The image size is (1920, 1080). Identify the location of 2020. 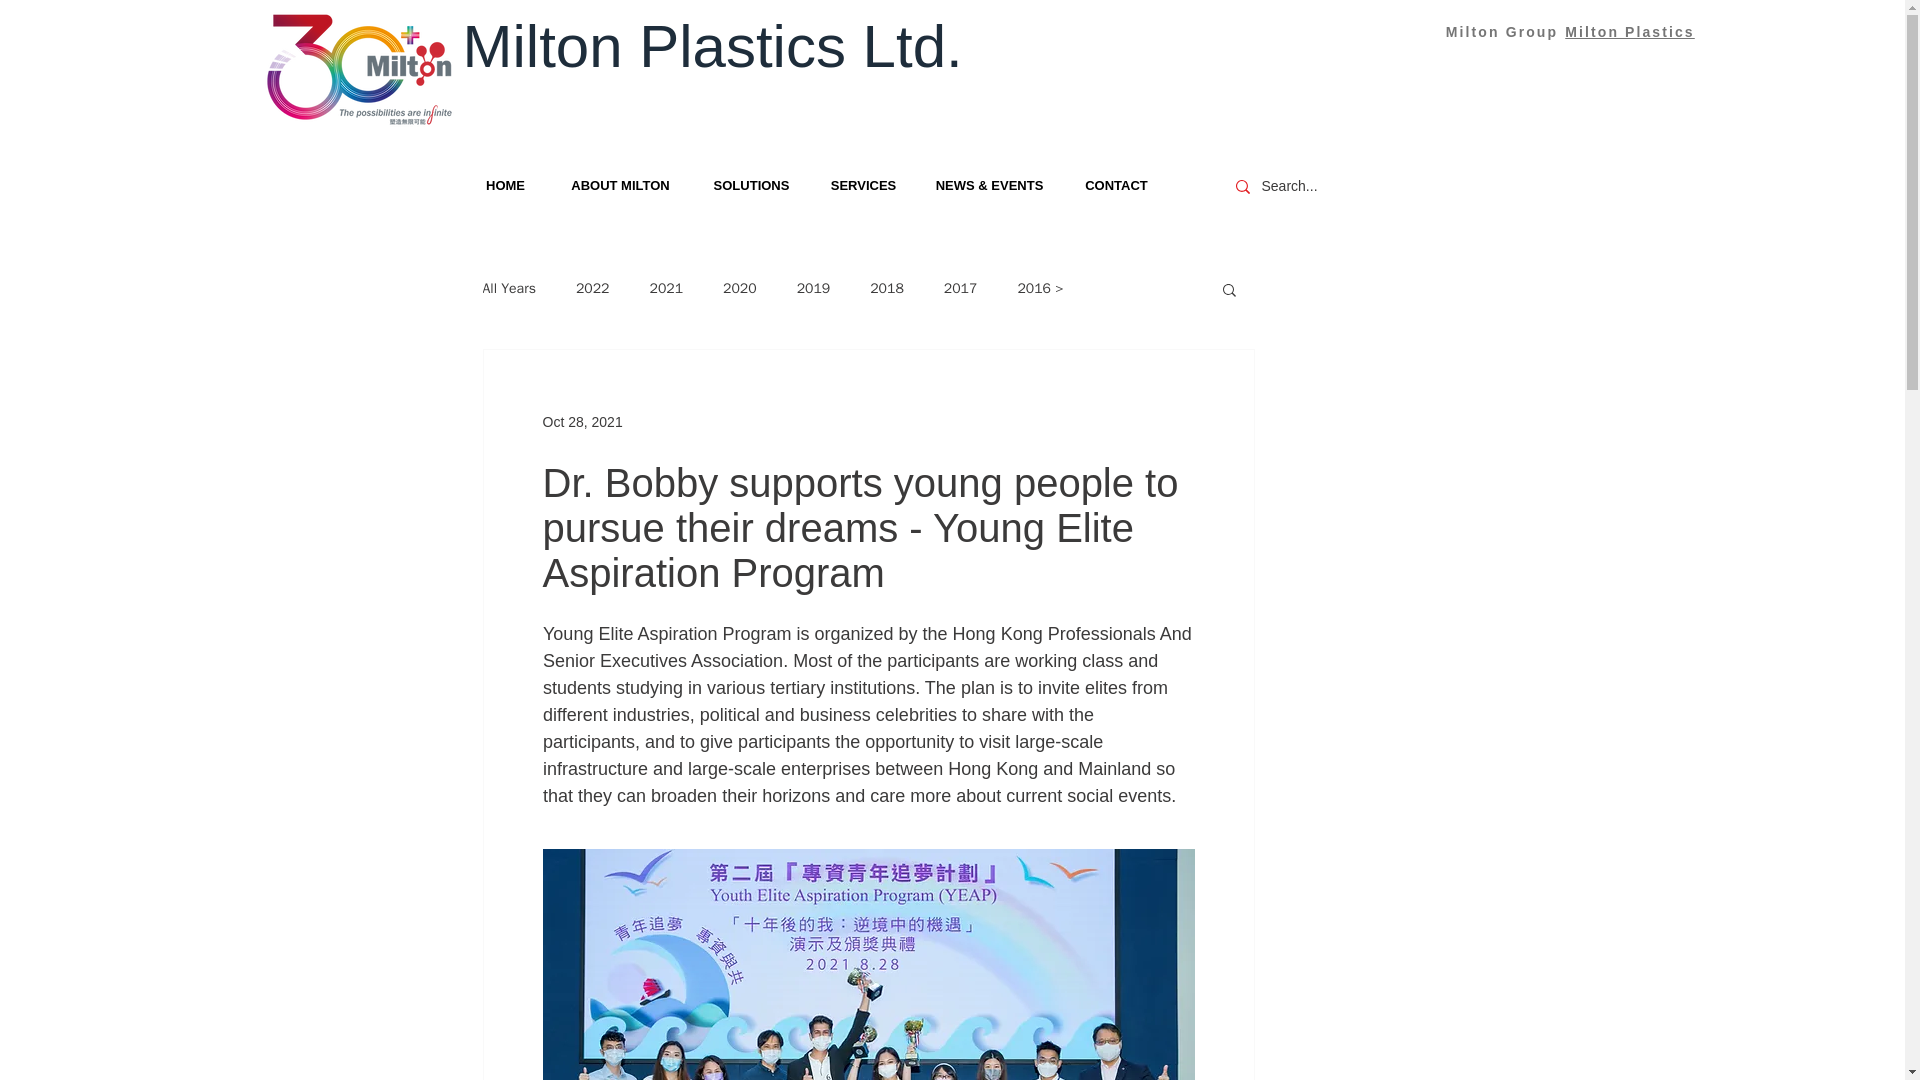
(740, 288).